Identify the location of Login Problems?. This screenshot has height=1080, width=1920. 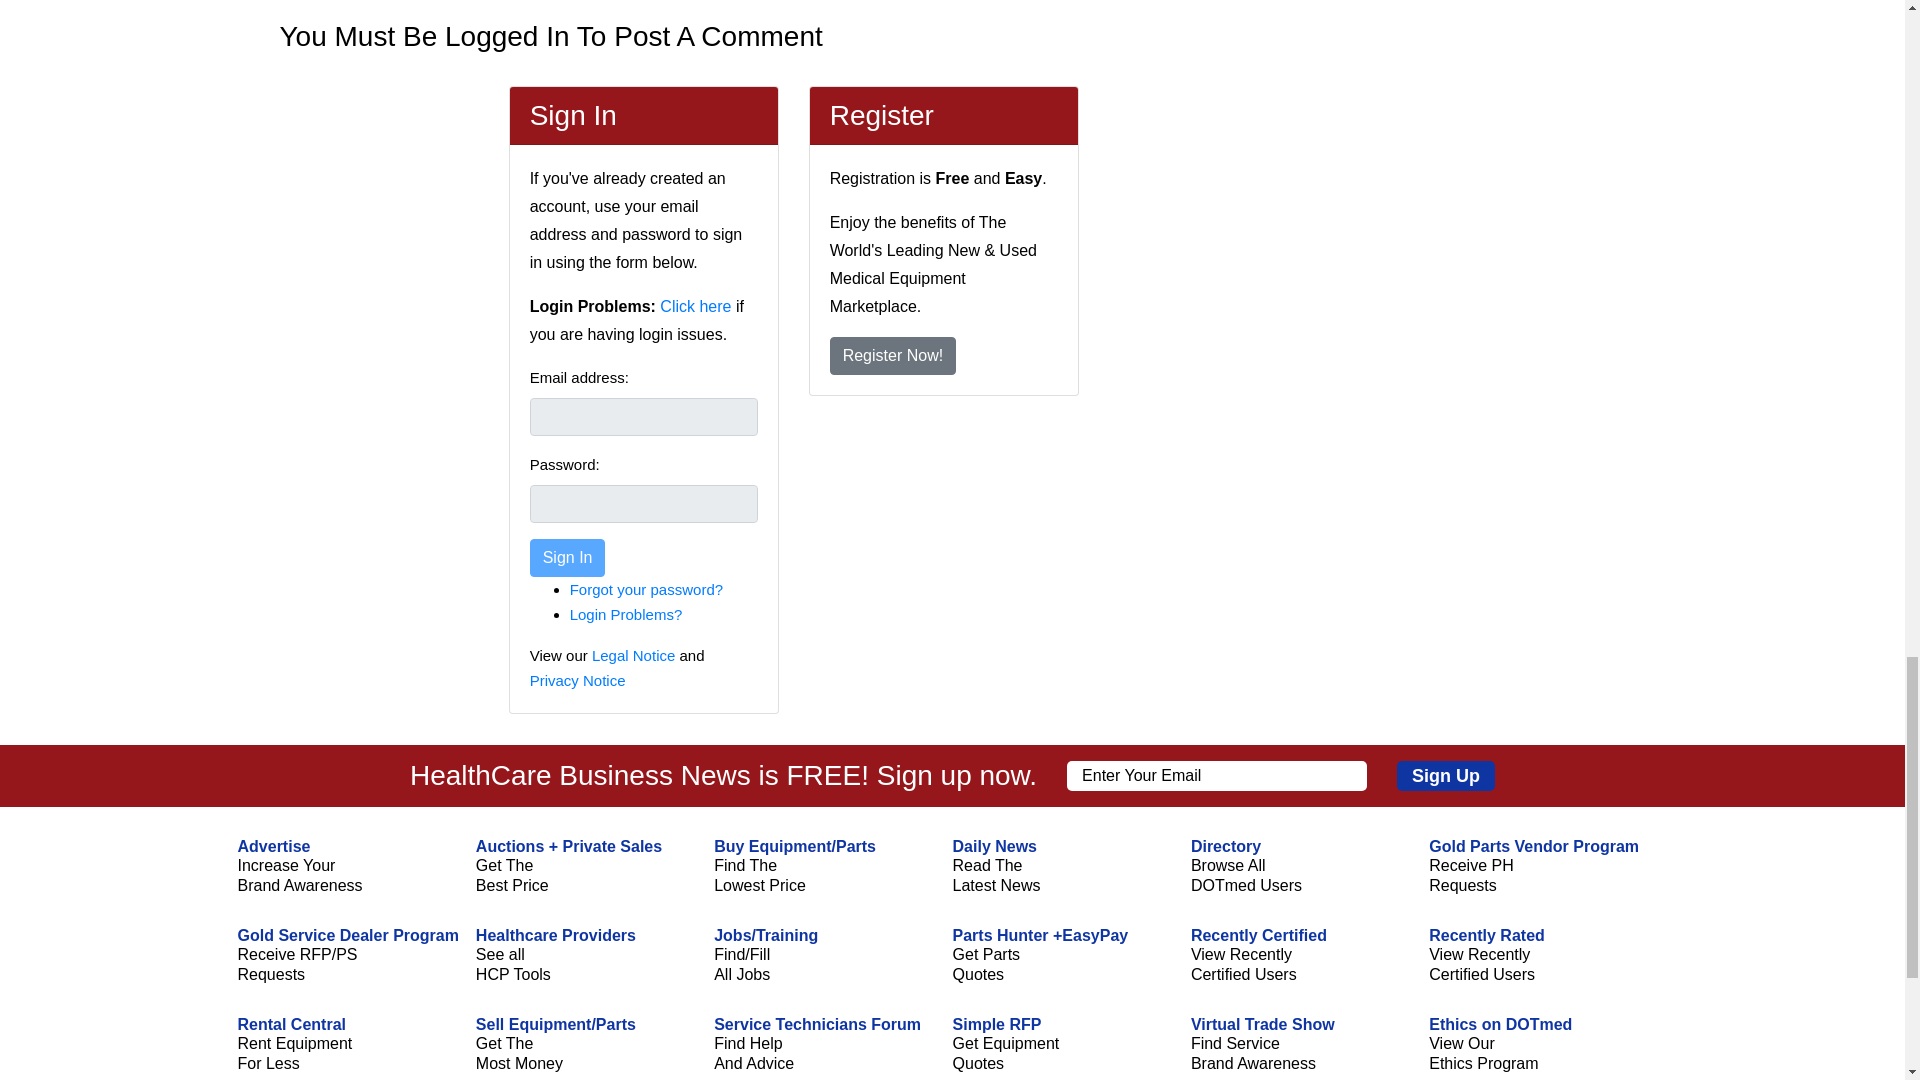
(626, 614).